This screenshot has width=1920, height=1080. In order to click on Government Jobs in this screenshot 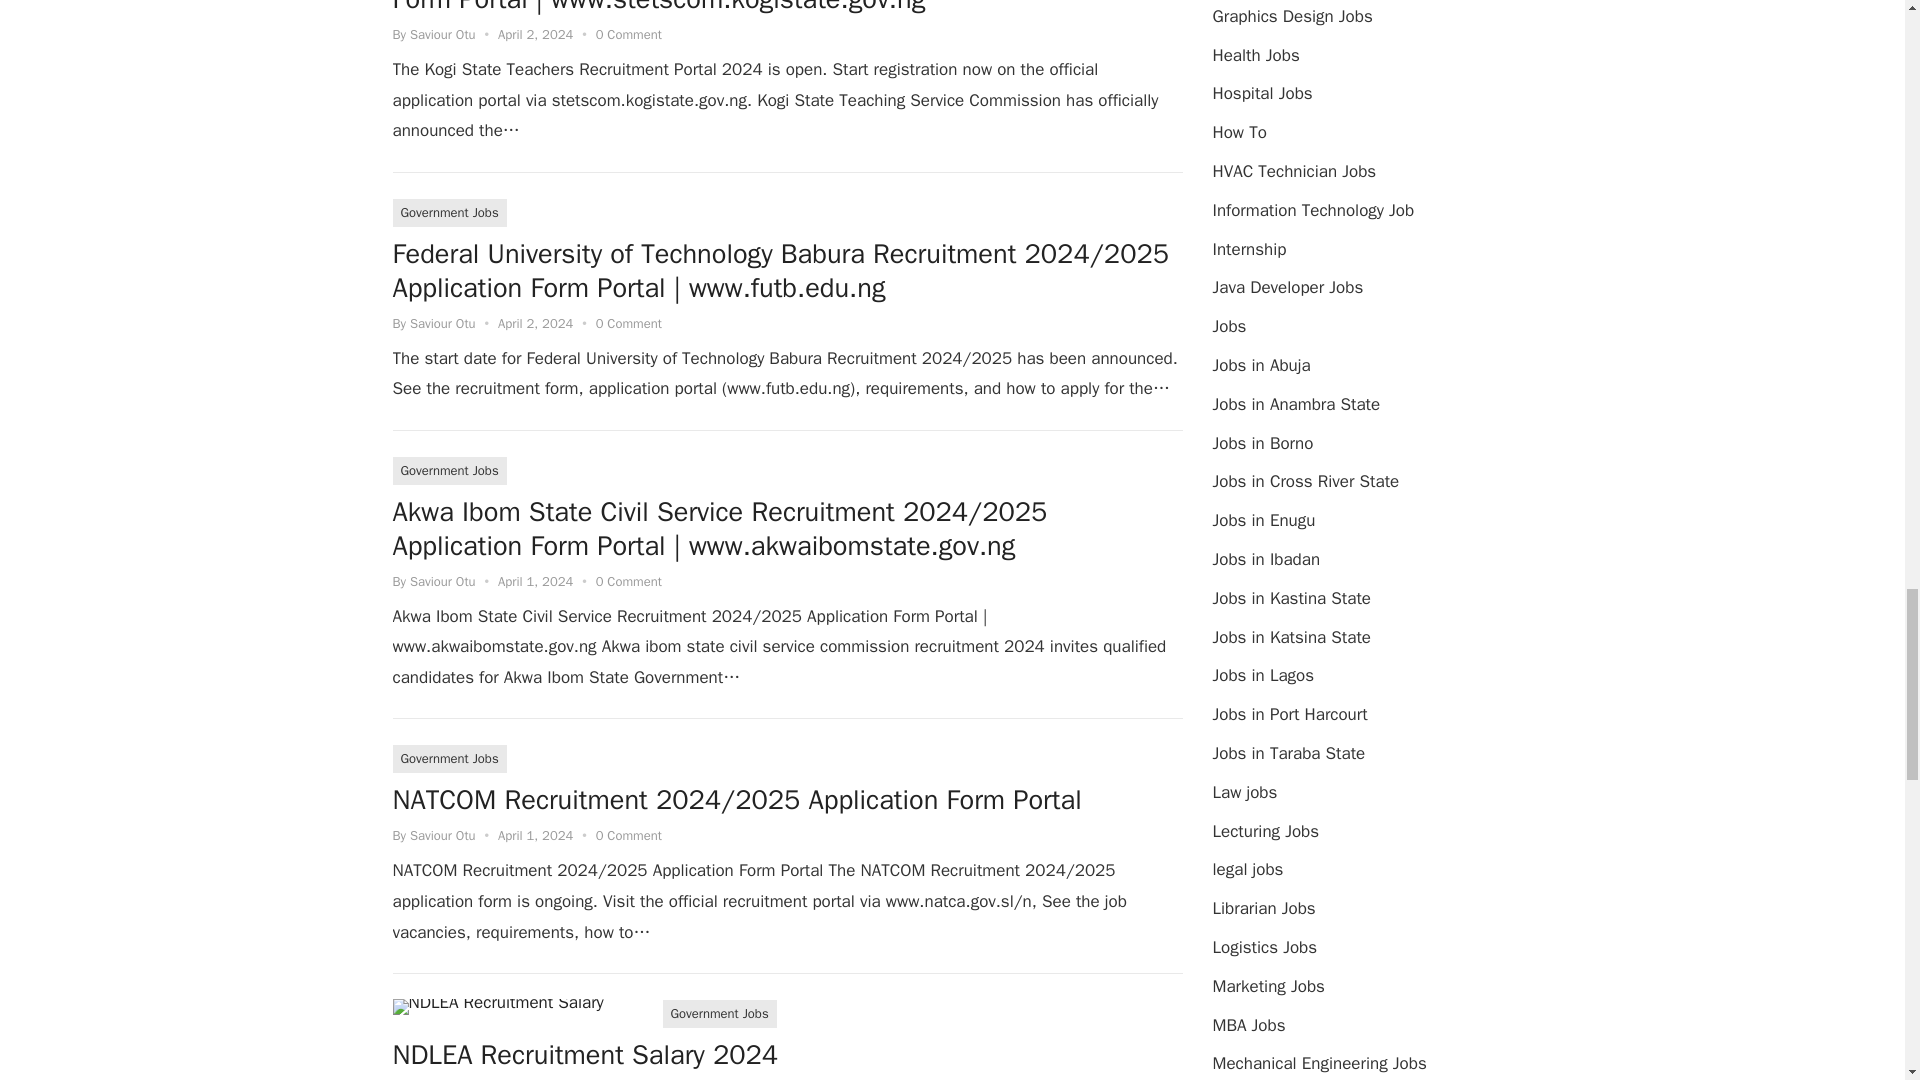, I will do `click(448, 212)`.